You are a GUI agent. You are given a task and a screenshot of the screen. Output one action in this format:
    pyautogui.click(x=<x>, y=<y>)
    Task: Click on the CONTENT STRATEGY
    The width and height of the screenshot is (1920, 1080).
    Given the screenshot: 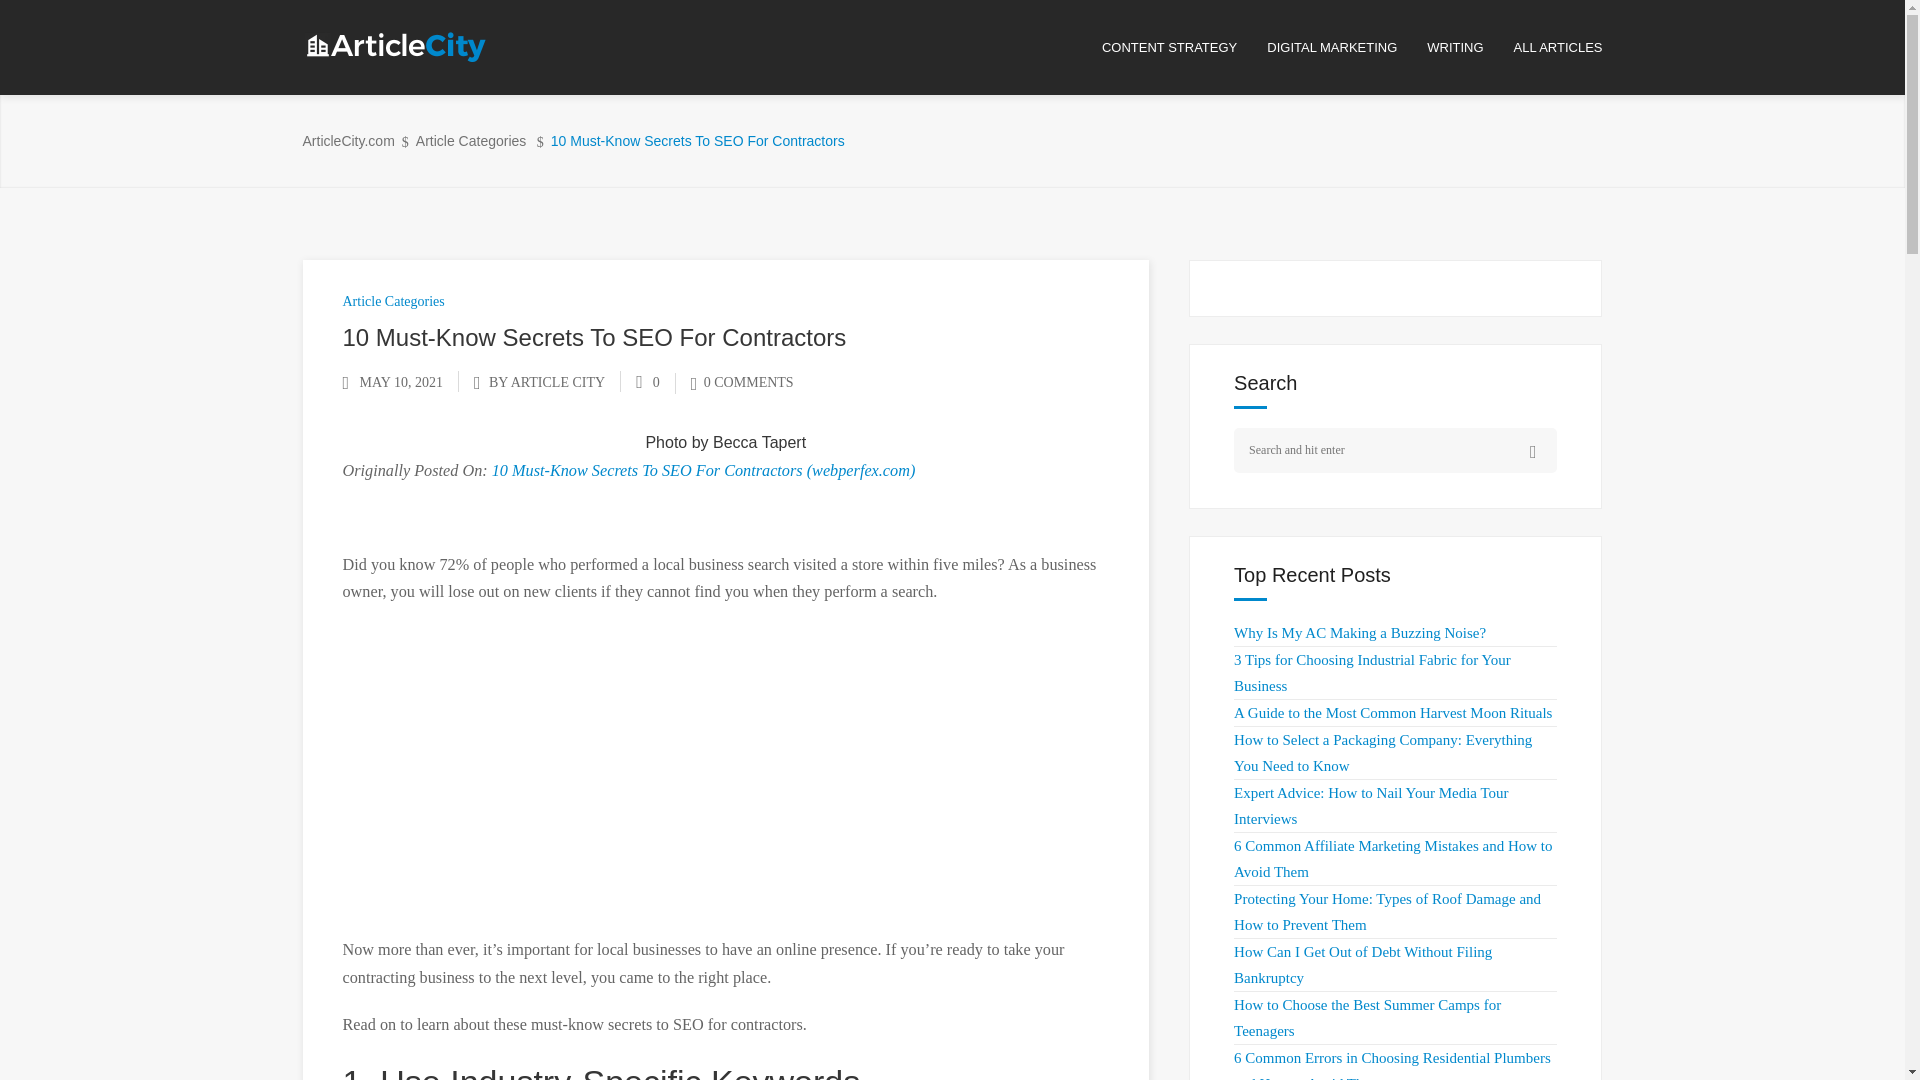 What is the action you would take?
    pyautogui.click(x=1184, y=48)
    